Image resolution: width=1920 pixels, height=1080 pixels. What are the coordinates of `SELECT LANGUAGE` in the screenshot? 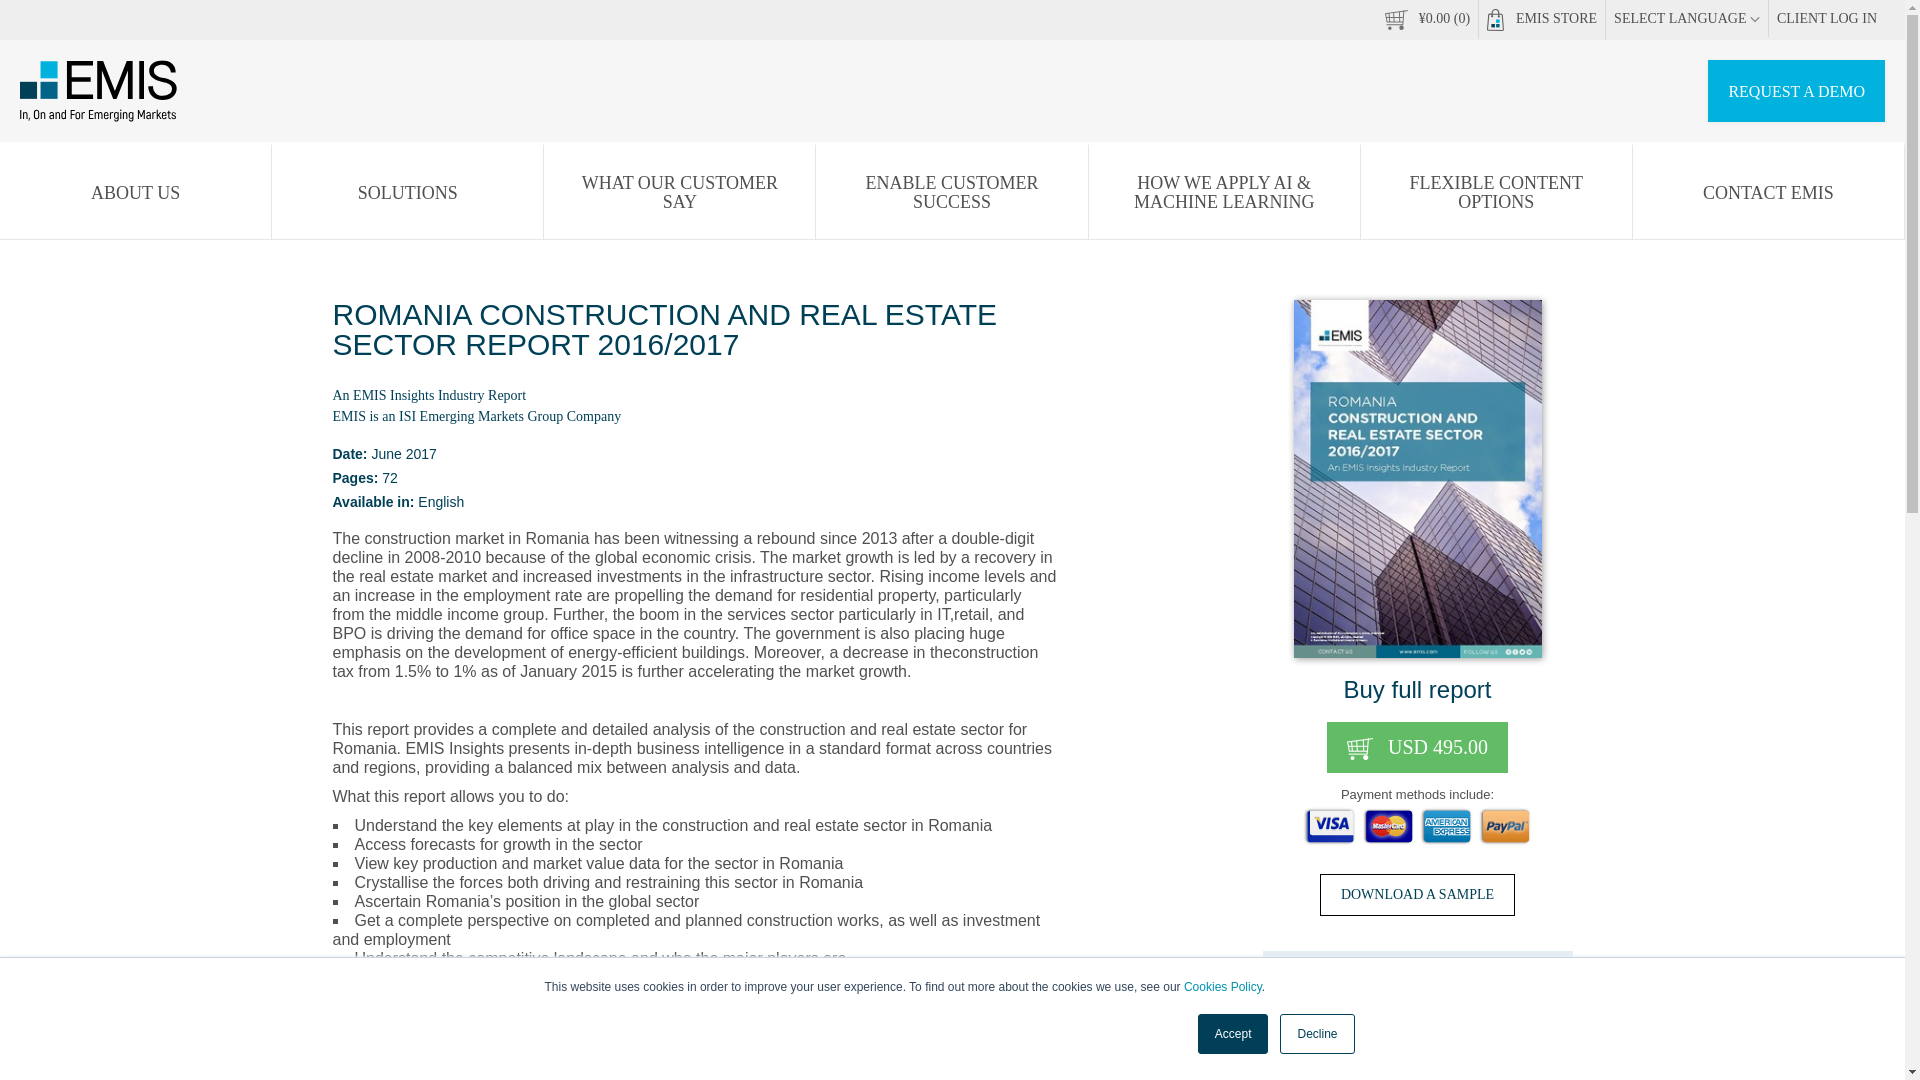 It's located at (1686, 18).